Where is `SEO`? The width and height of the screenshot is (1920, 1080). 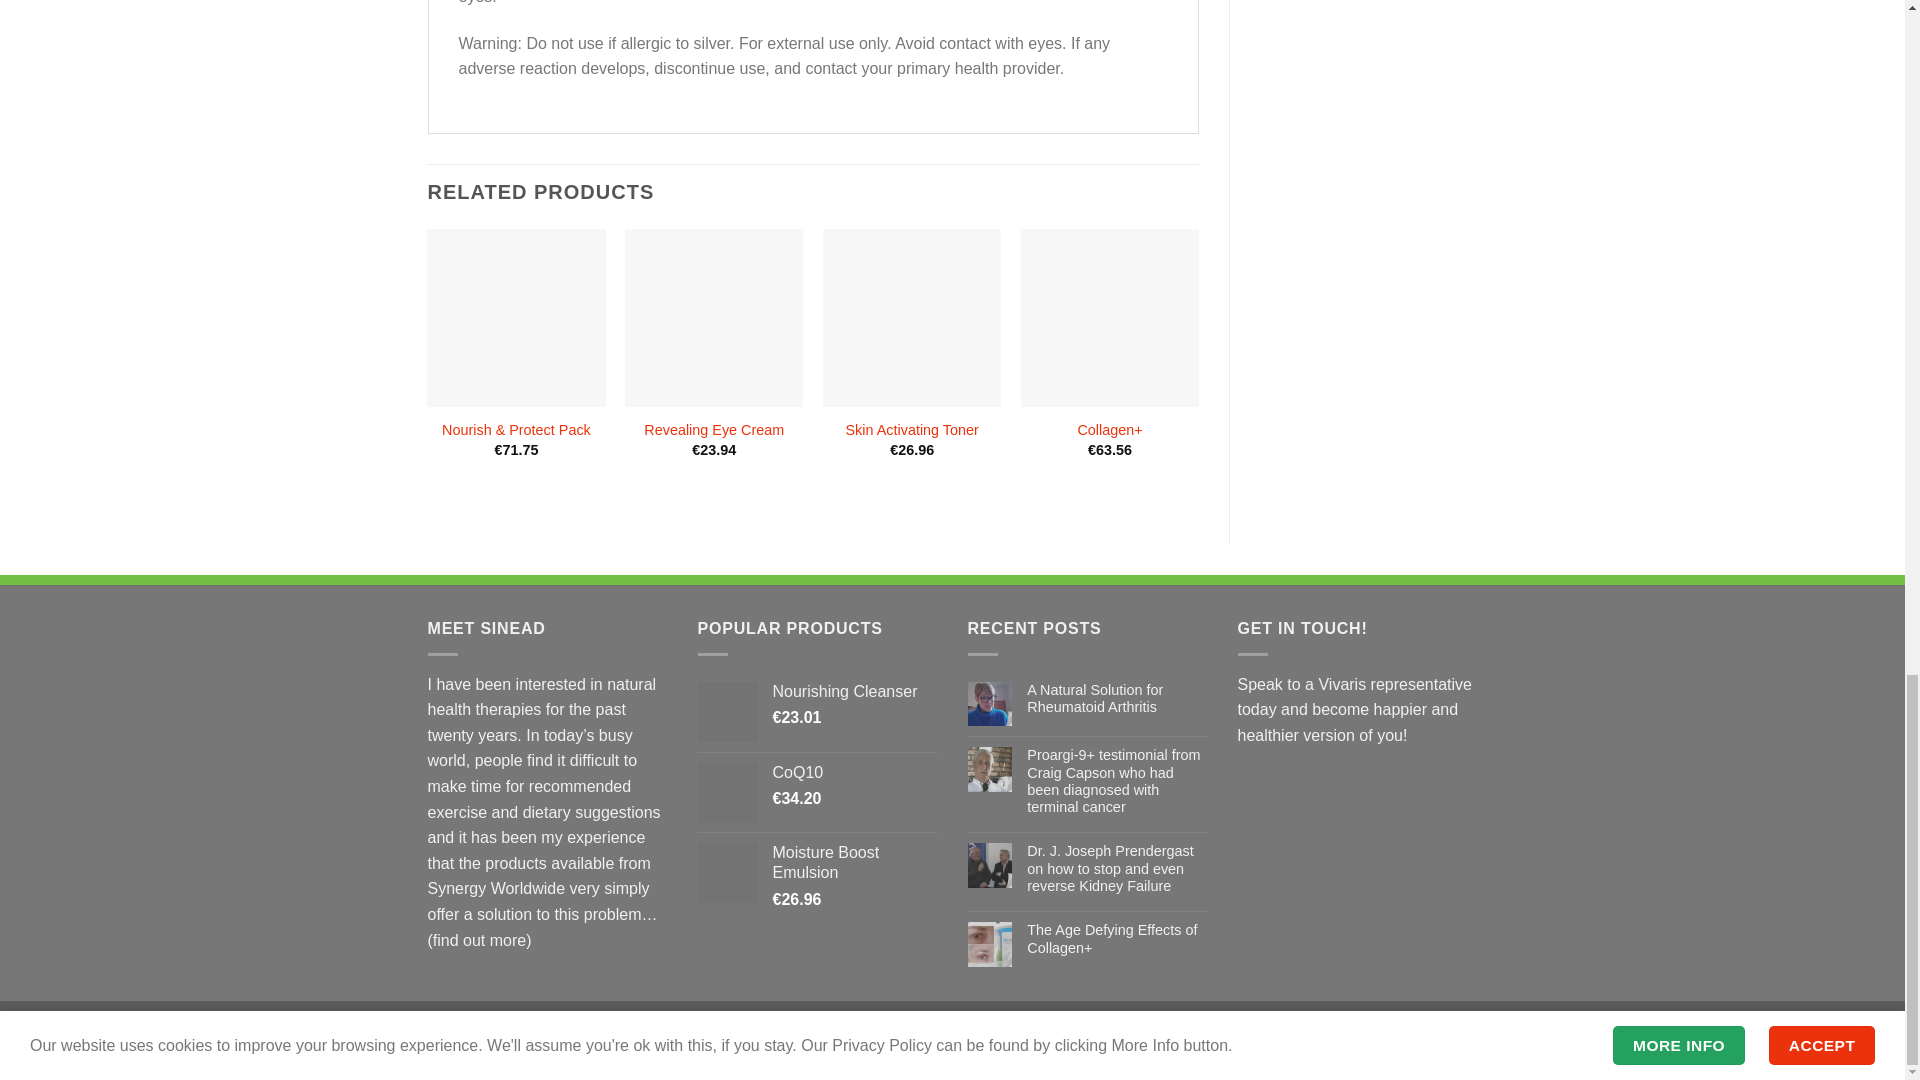 SEO is located at coordinates (920, 1052).